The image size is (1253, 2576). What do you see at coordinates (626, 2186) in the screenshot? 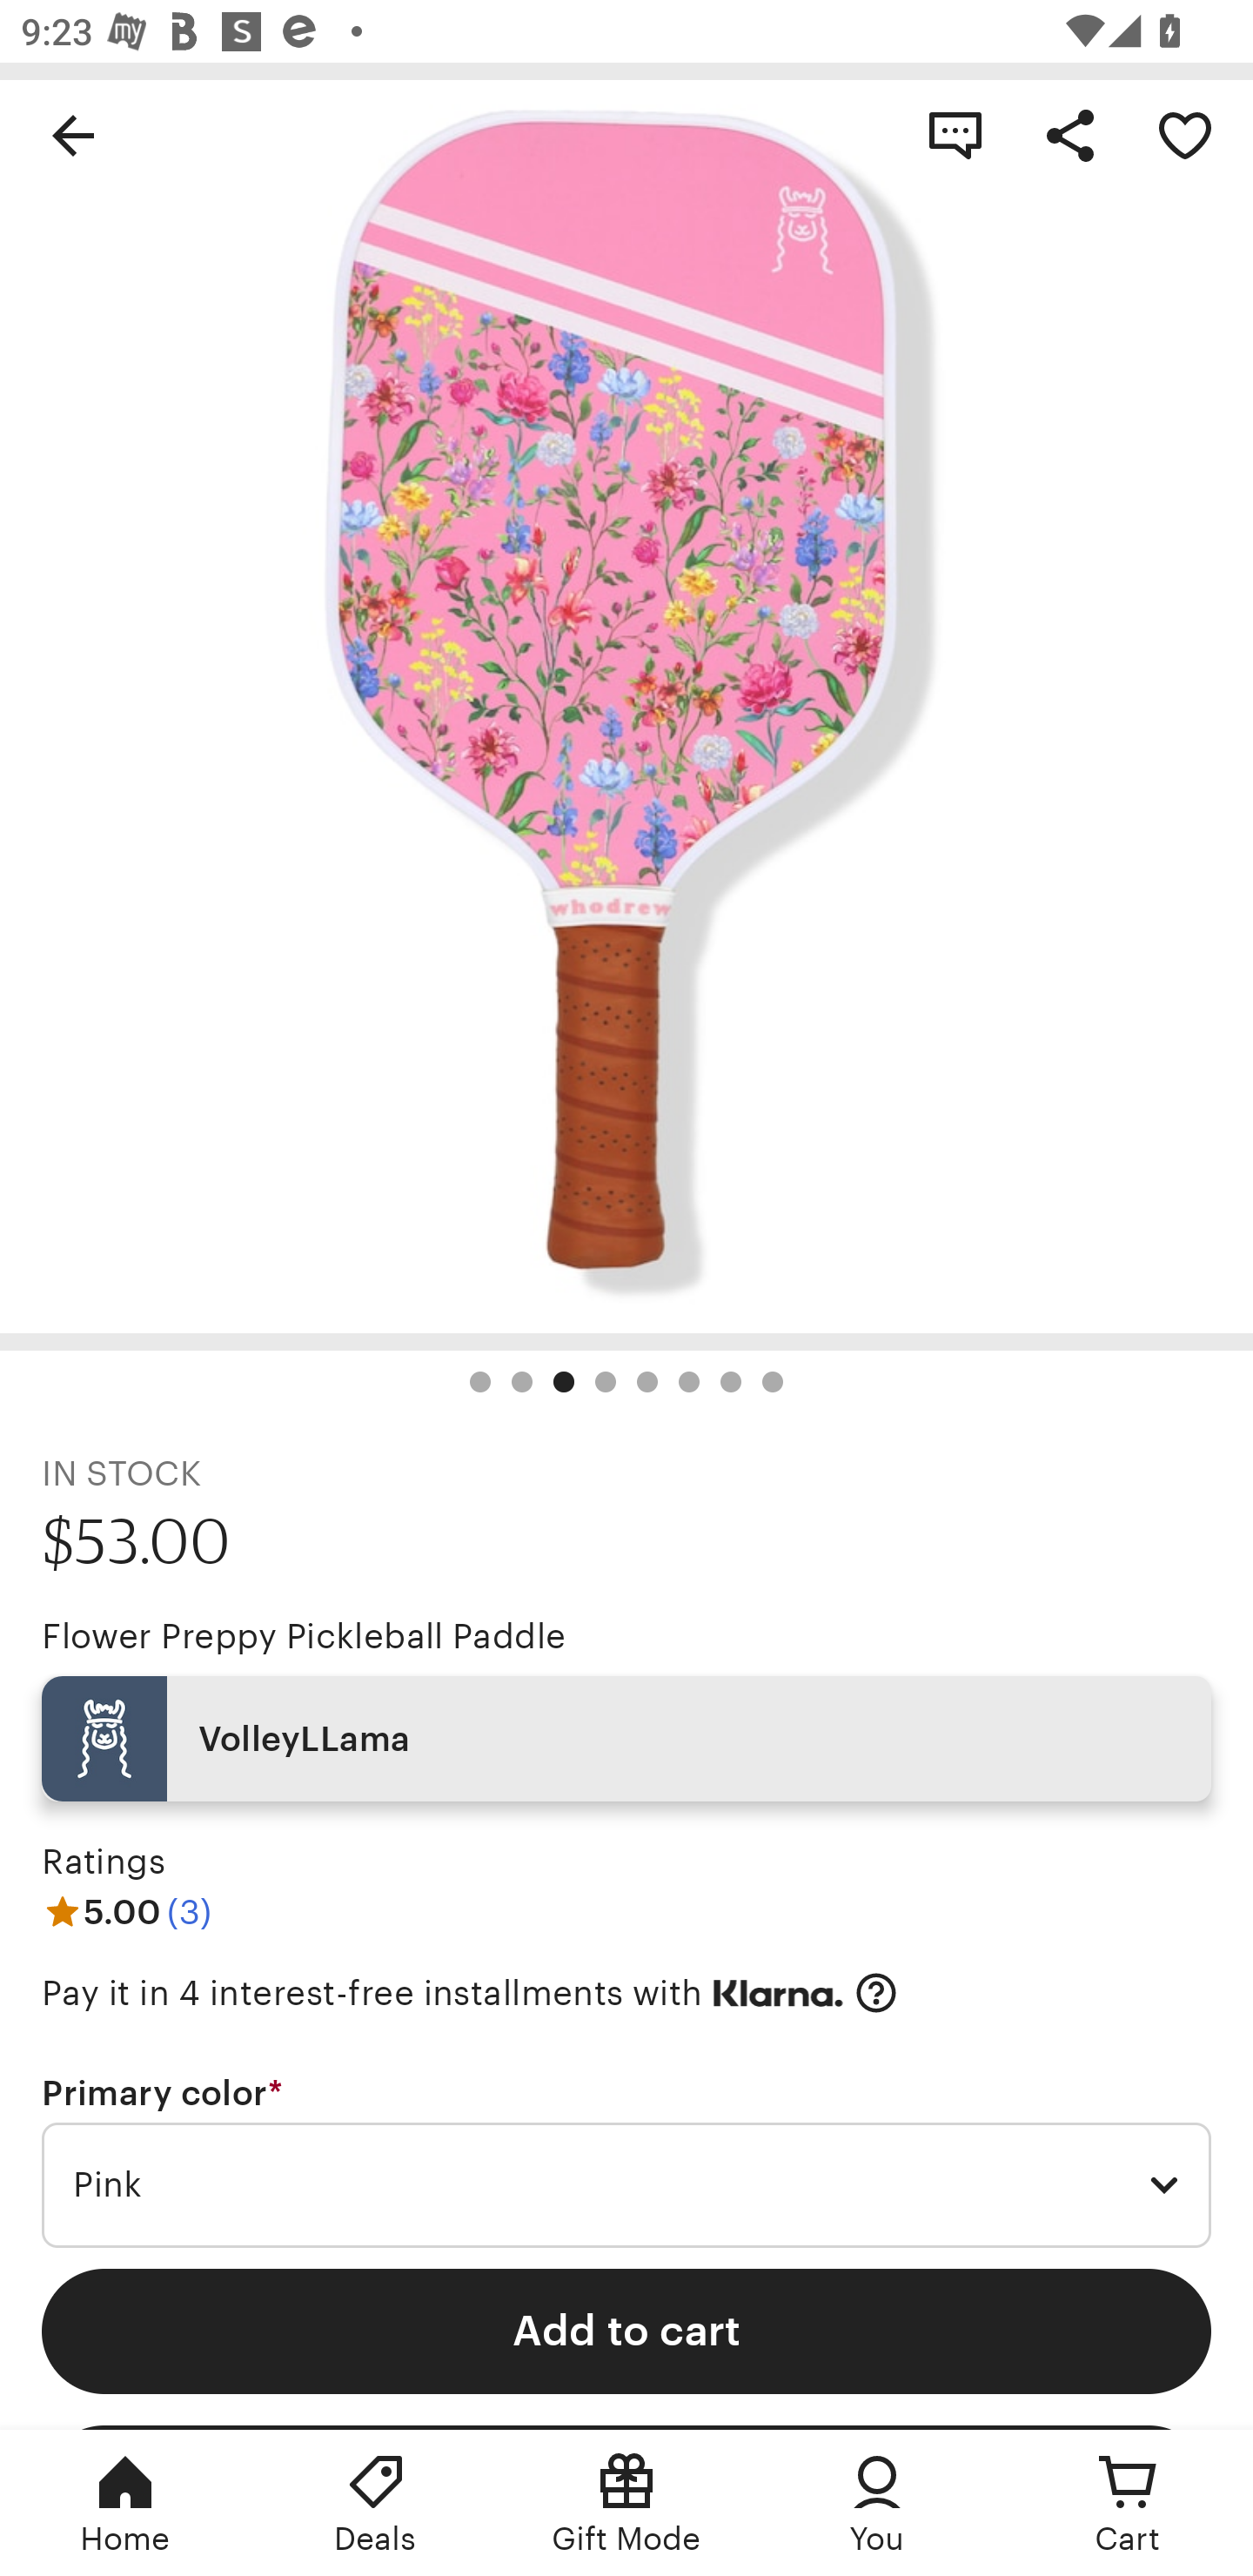
I see `Pink` at bounding box center [626, 2186].